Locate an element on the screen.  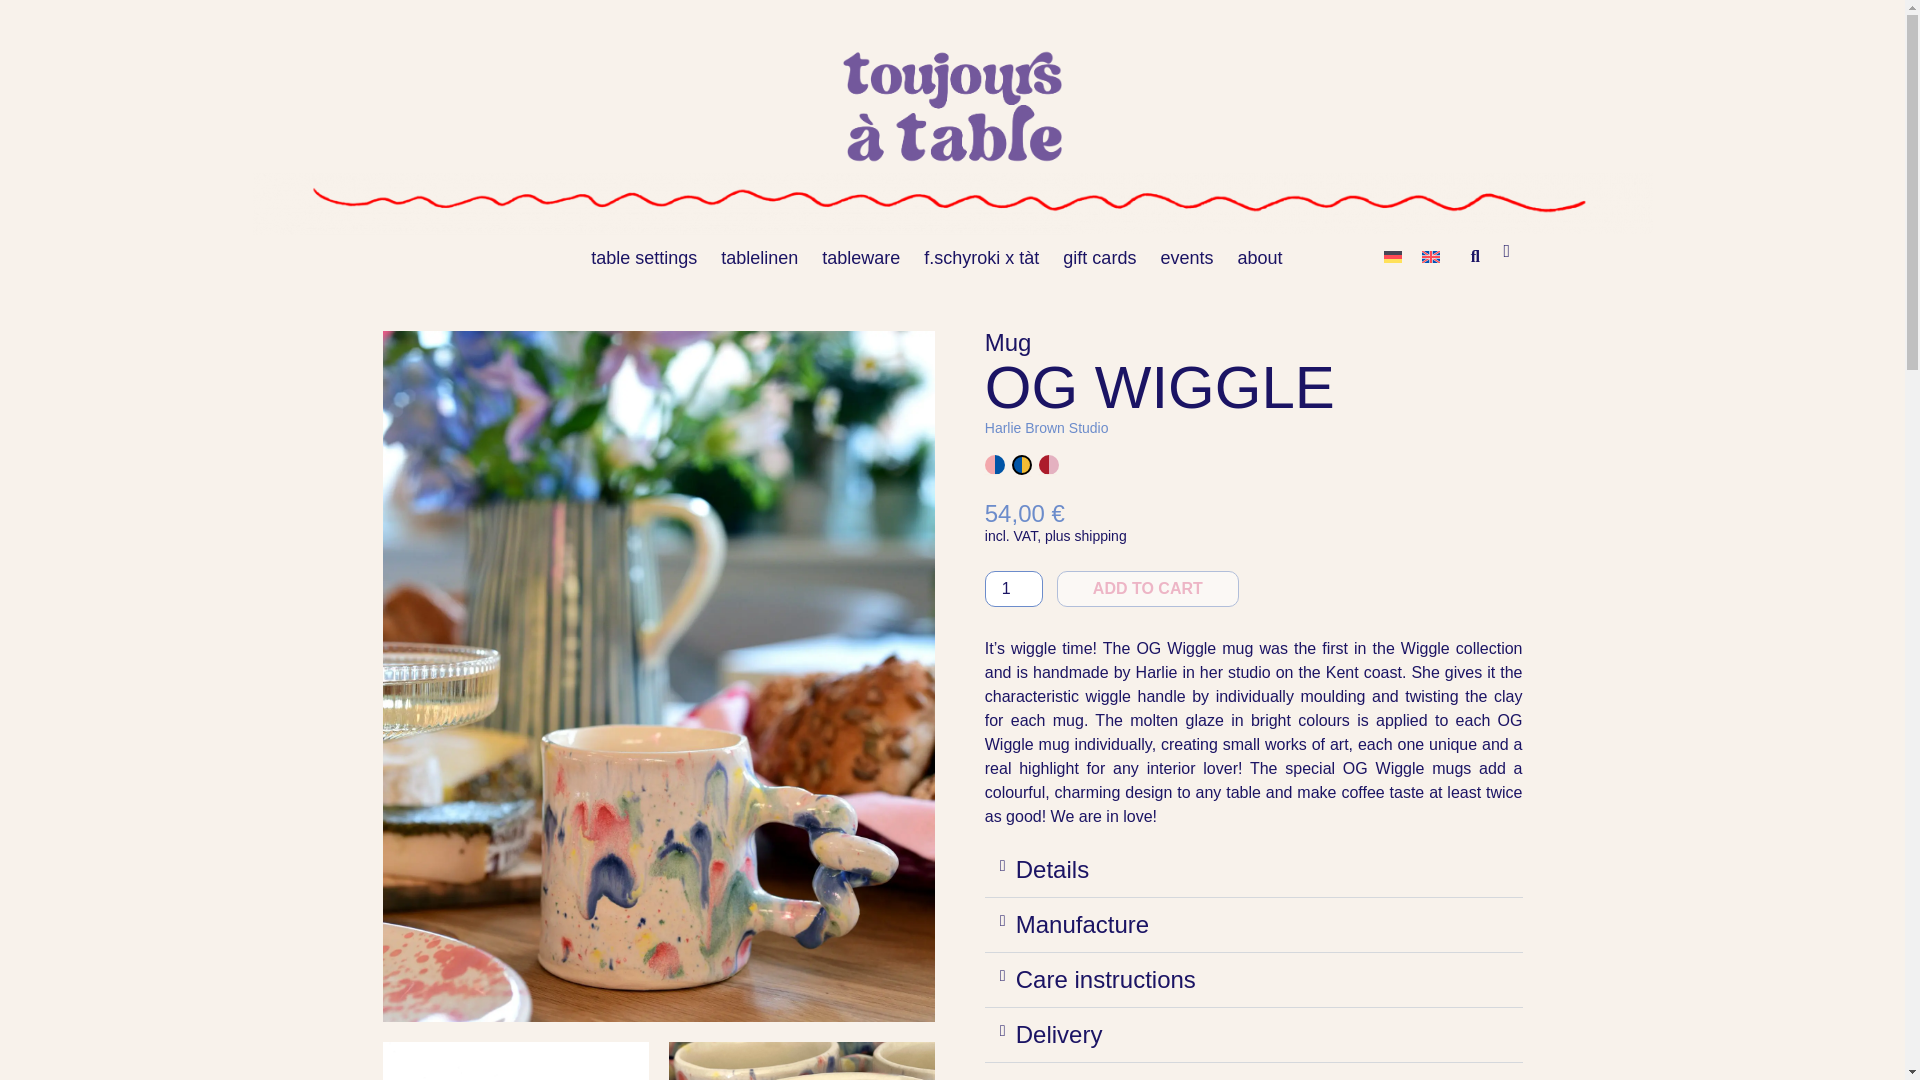
pink-red checkered is located at coordinates (1048, 466).